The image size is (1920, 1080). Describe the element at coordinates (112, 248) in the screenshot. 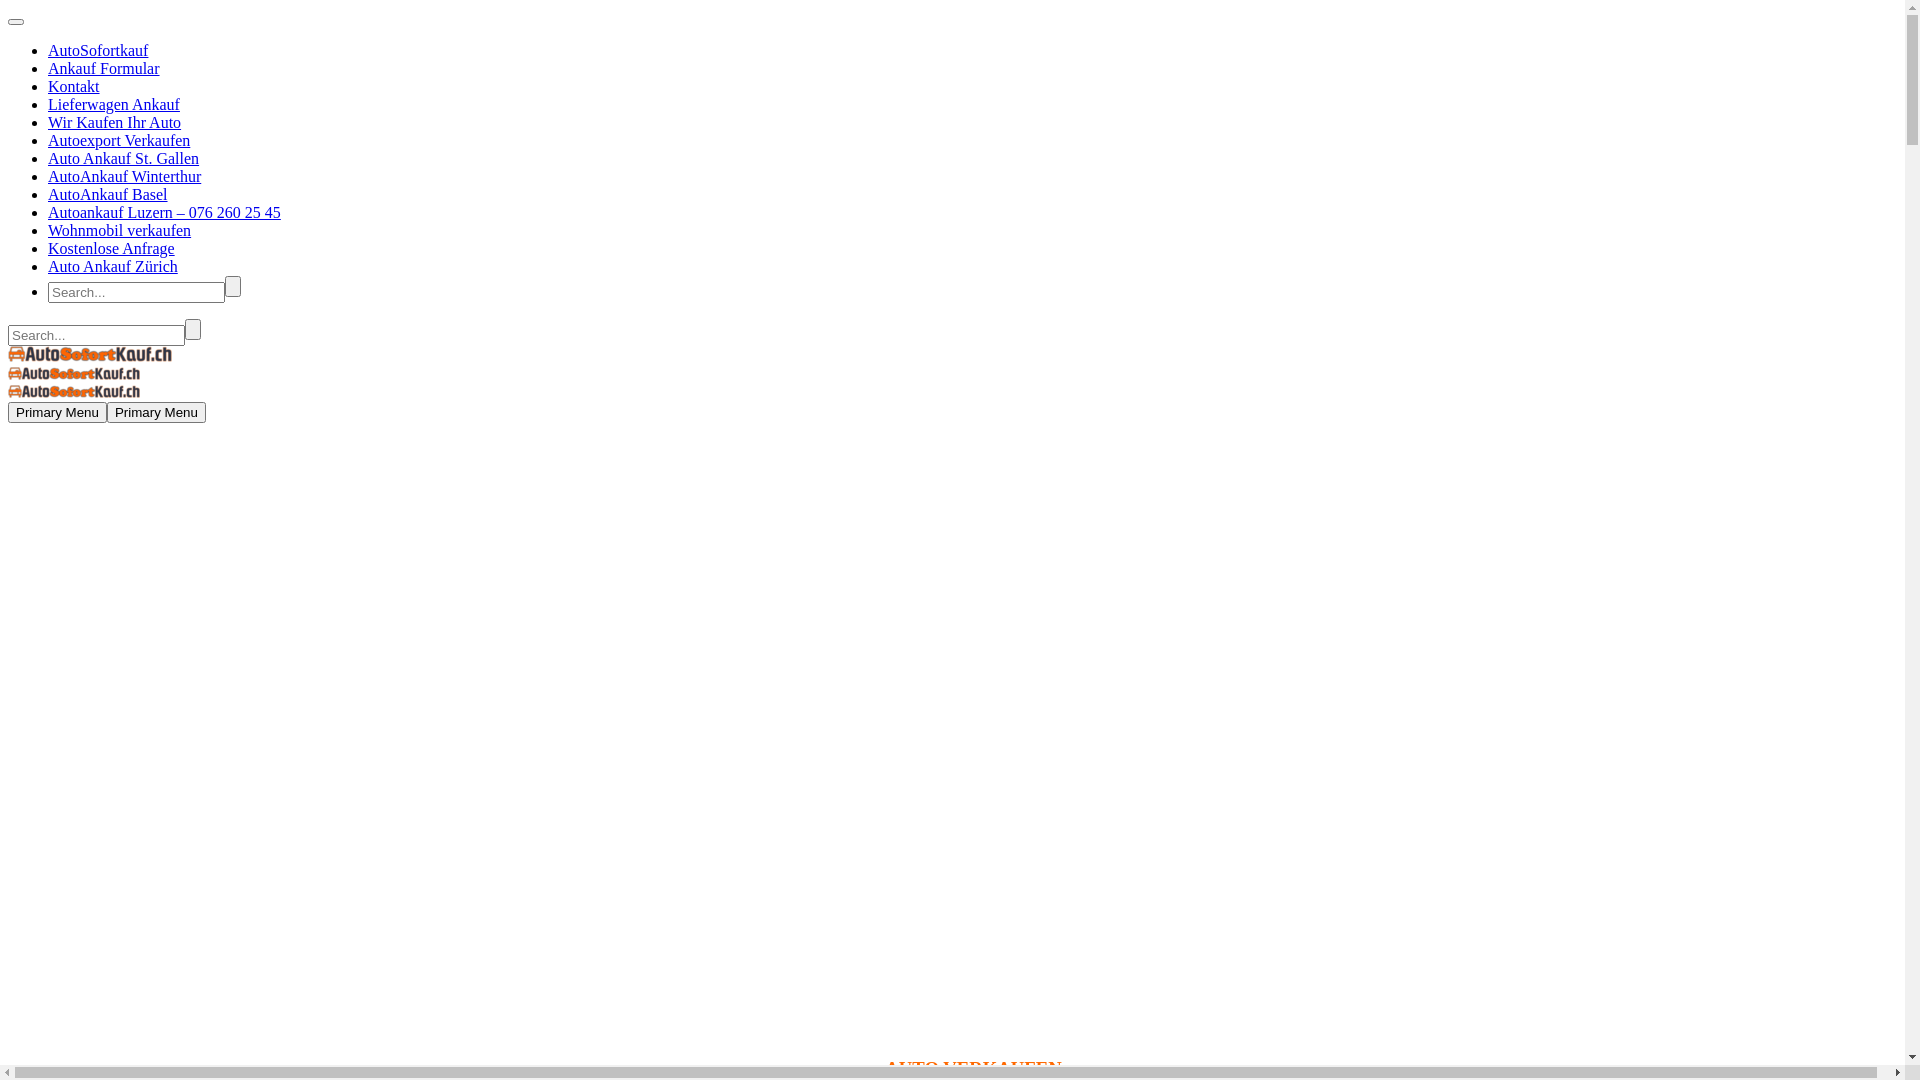

I see `Kostenlose Anfrage` at that location.